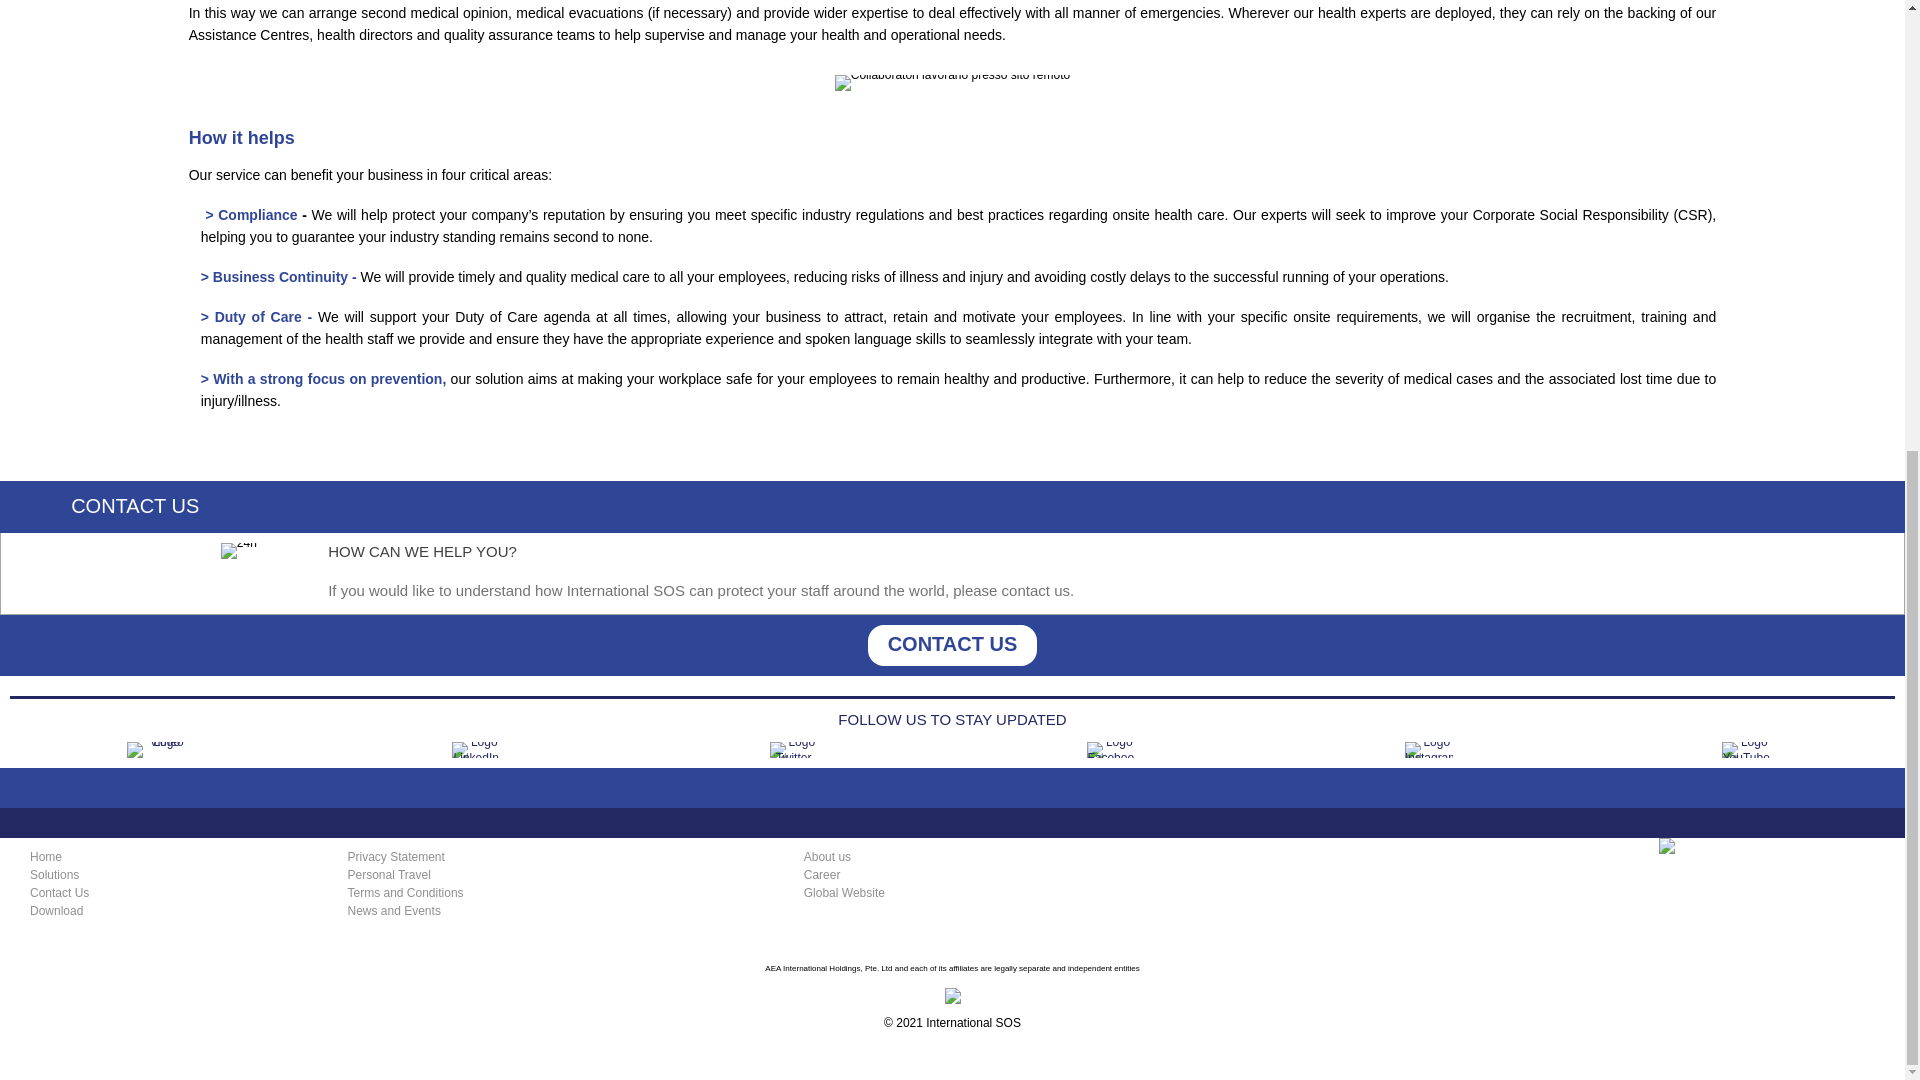 The height and width of the screenshot is (1080, 1920). What do you see at coordinates (396, 856) in the screenshot?
I see `Privacy Statement` at bounding box center [396, 856].